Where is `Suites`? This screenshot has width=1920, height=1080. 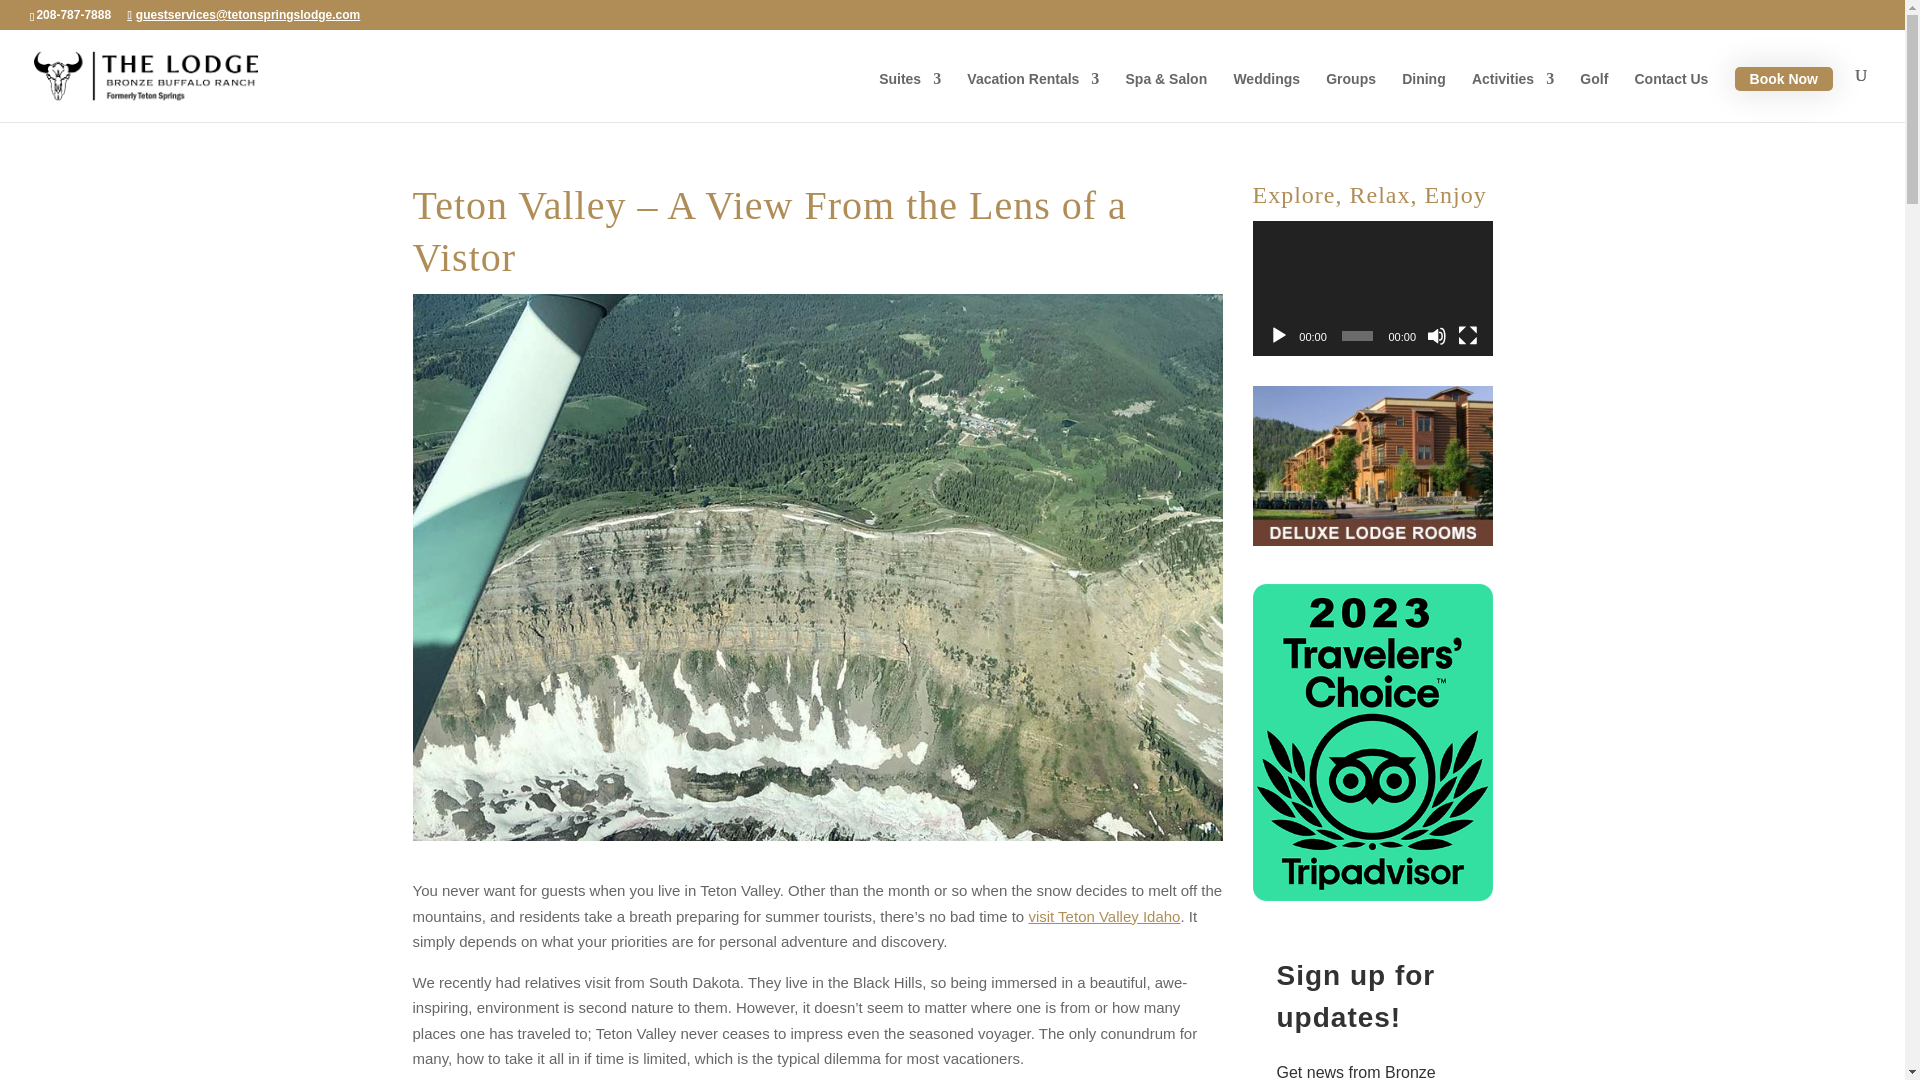
Suites is located at coordinates (910, 97).